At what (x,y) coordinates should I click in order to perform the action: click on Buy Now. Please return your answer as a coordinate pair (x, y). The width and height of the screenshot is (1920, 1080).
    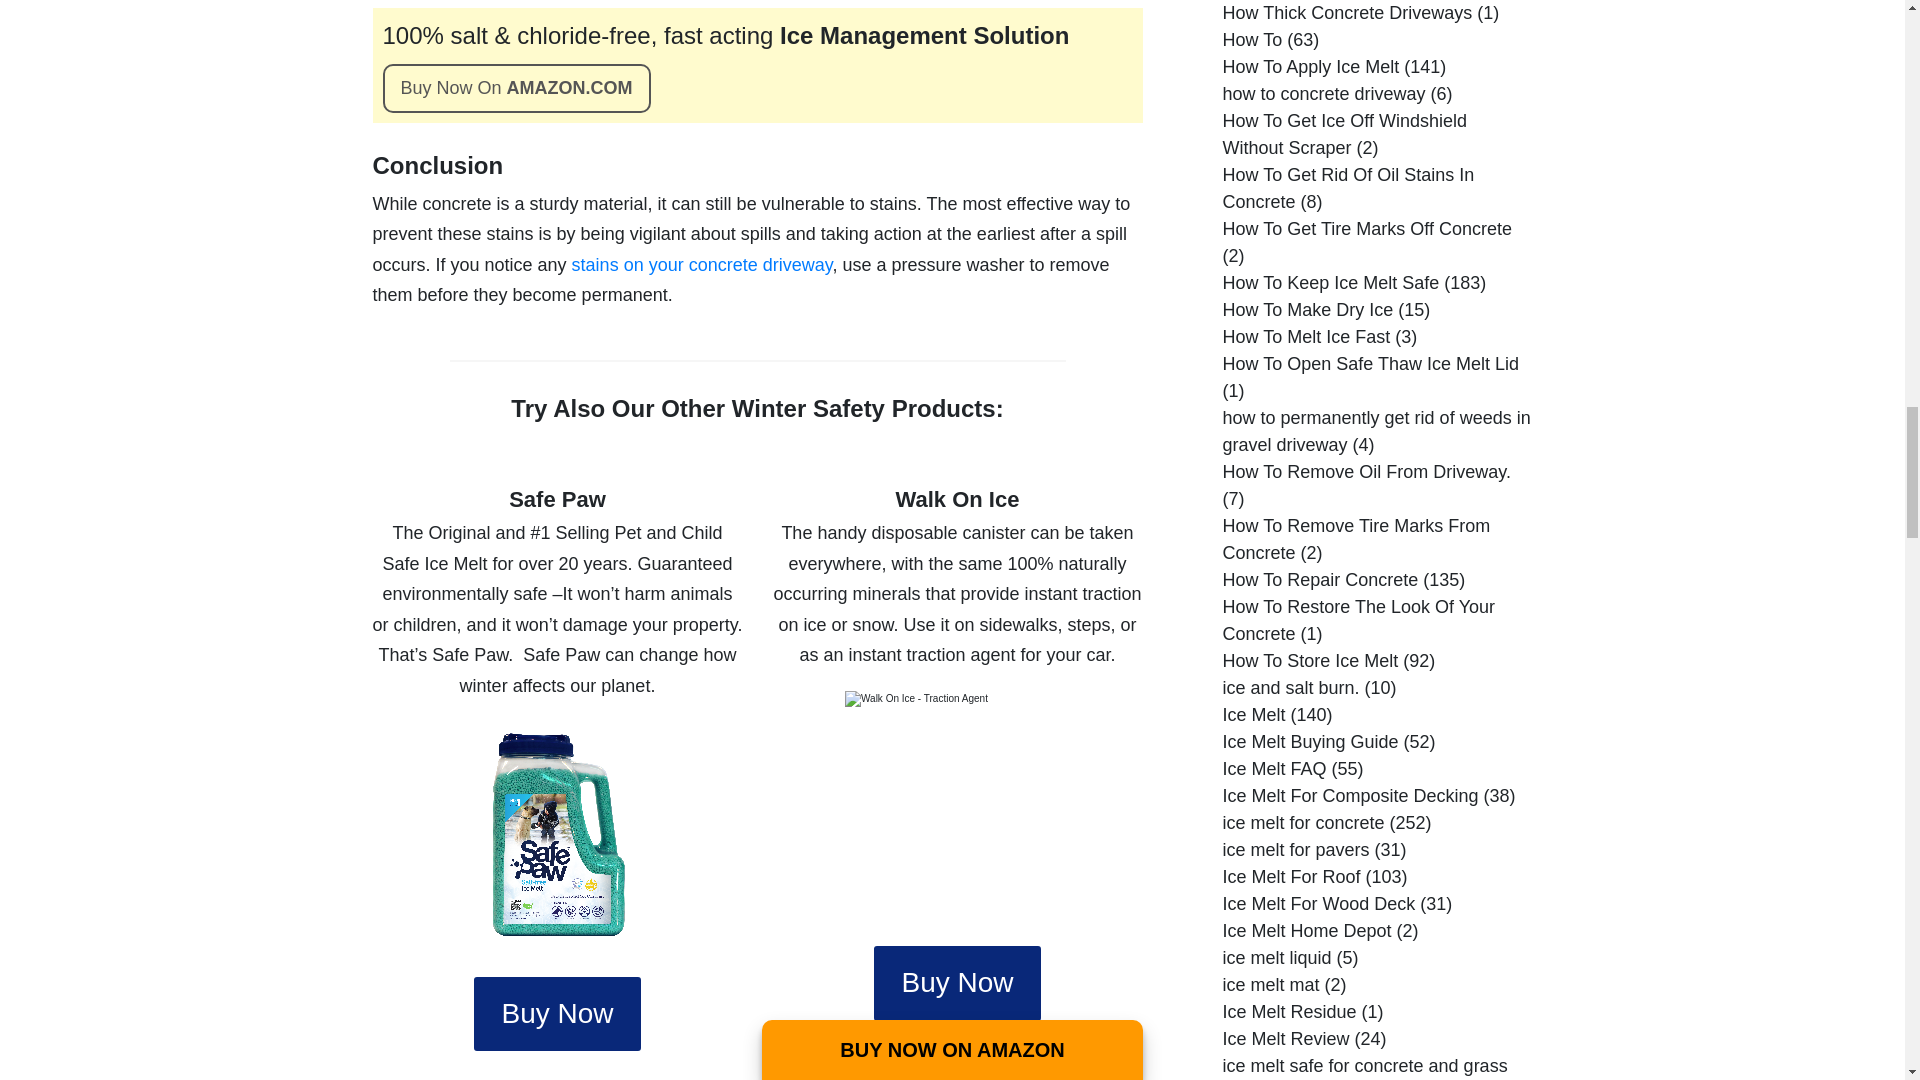
    Looking at the image, I should click on (956, 983).